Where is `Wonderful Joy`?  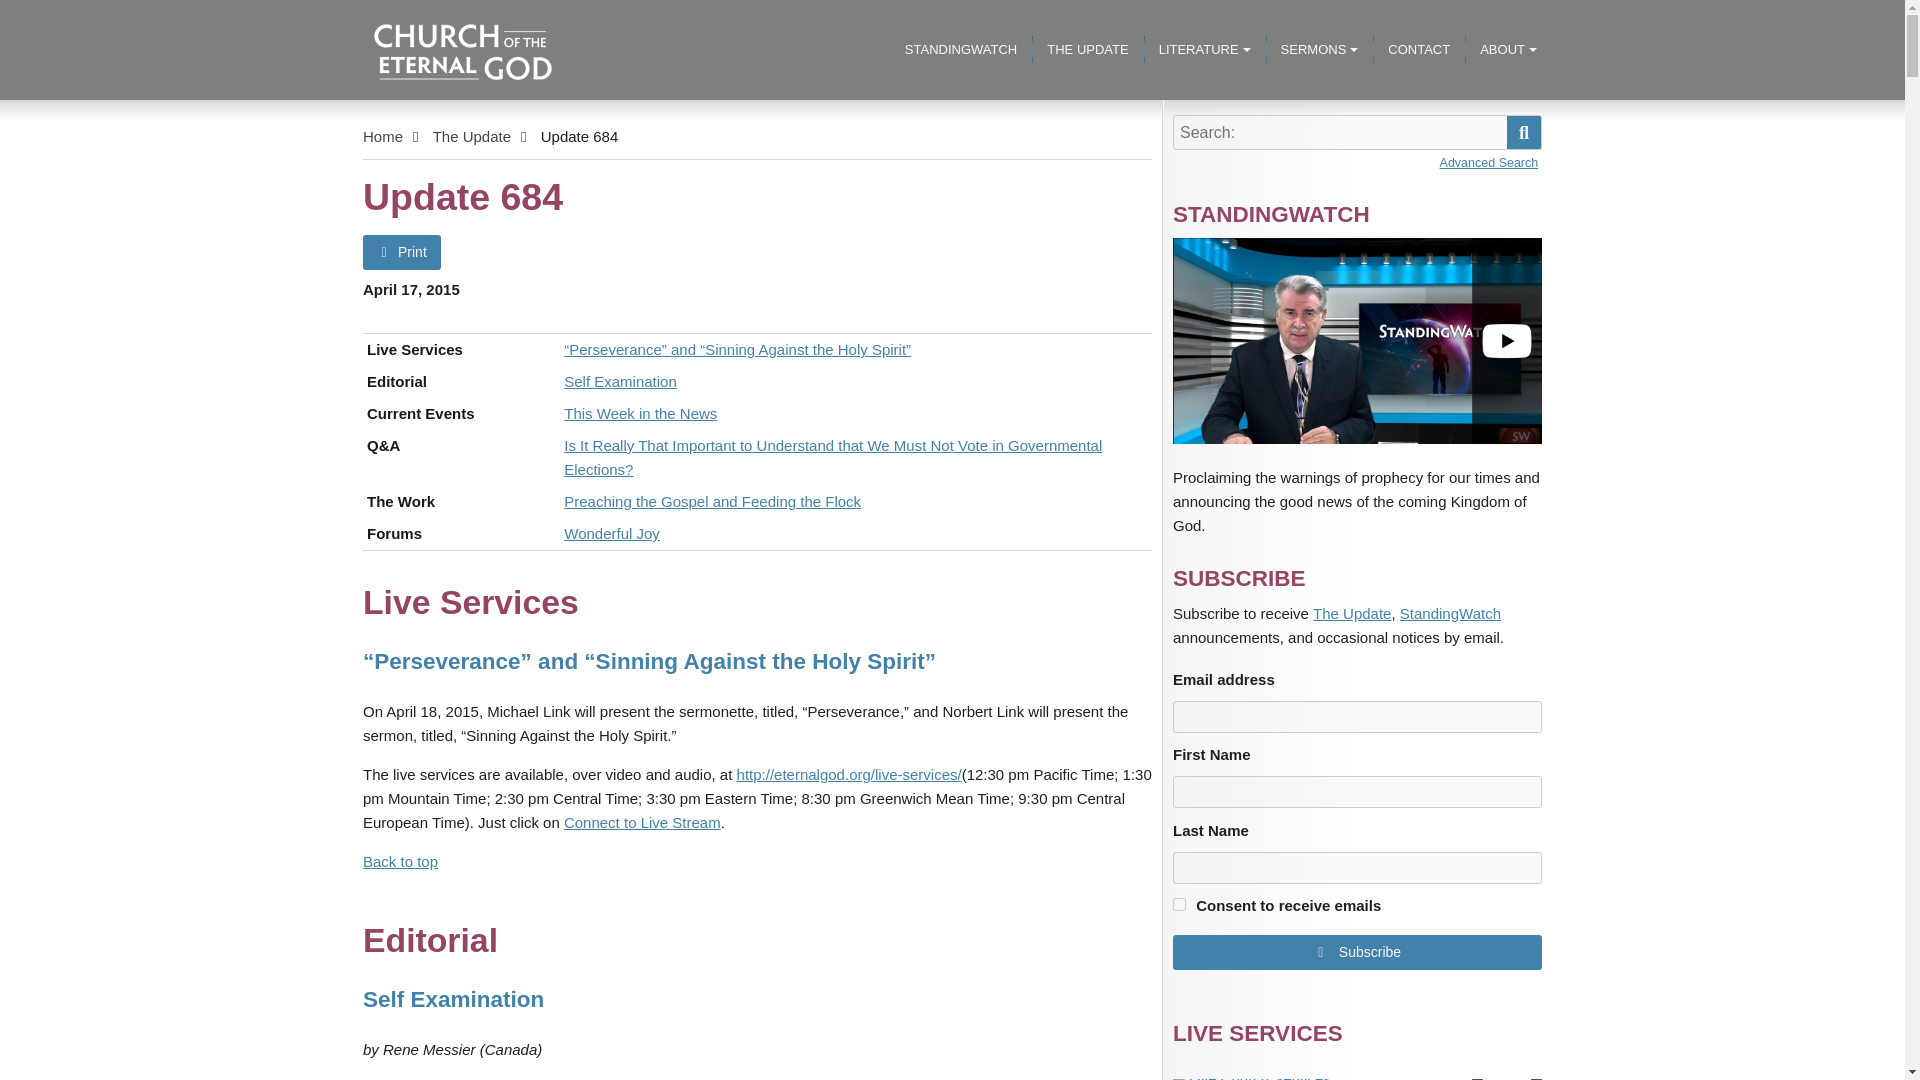 Wonderful Joy is located at coordinates (612, 534).